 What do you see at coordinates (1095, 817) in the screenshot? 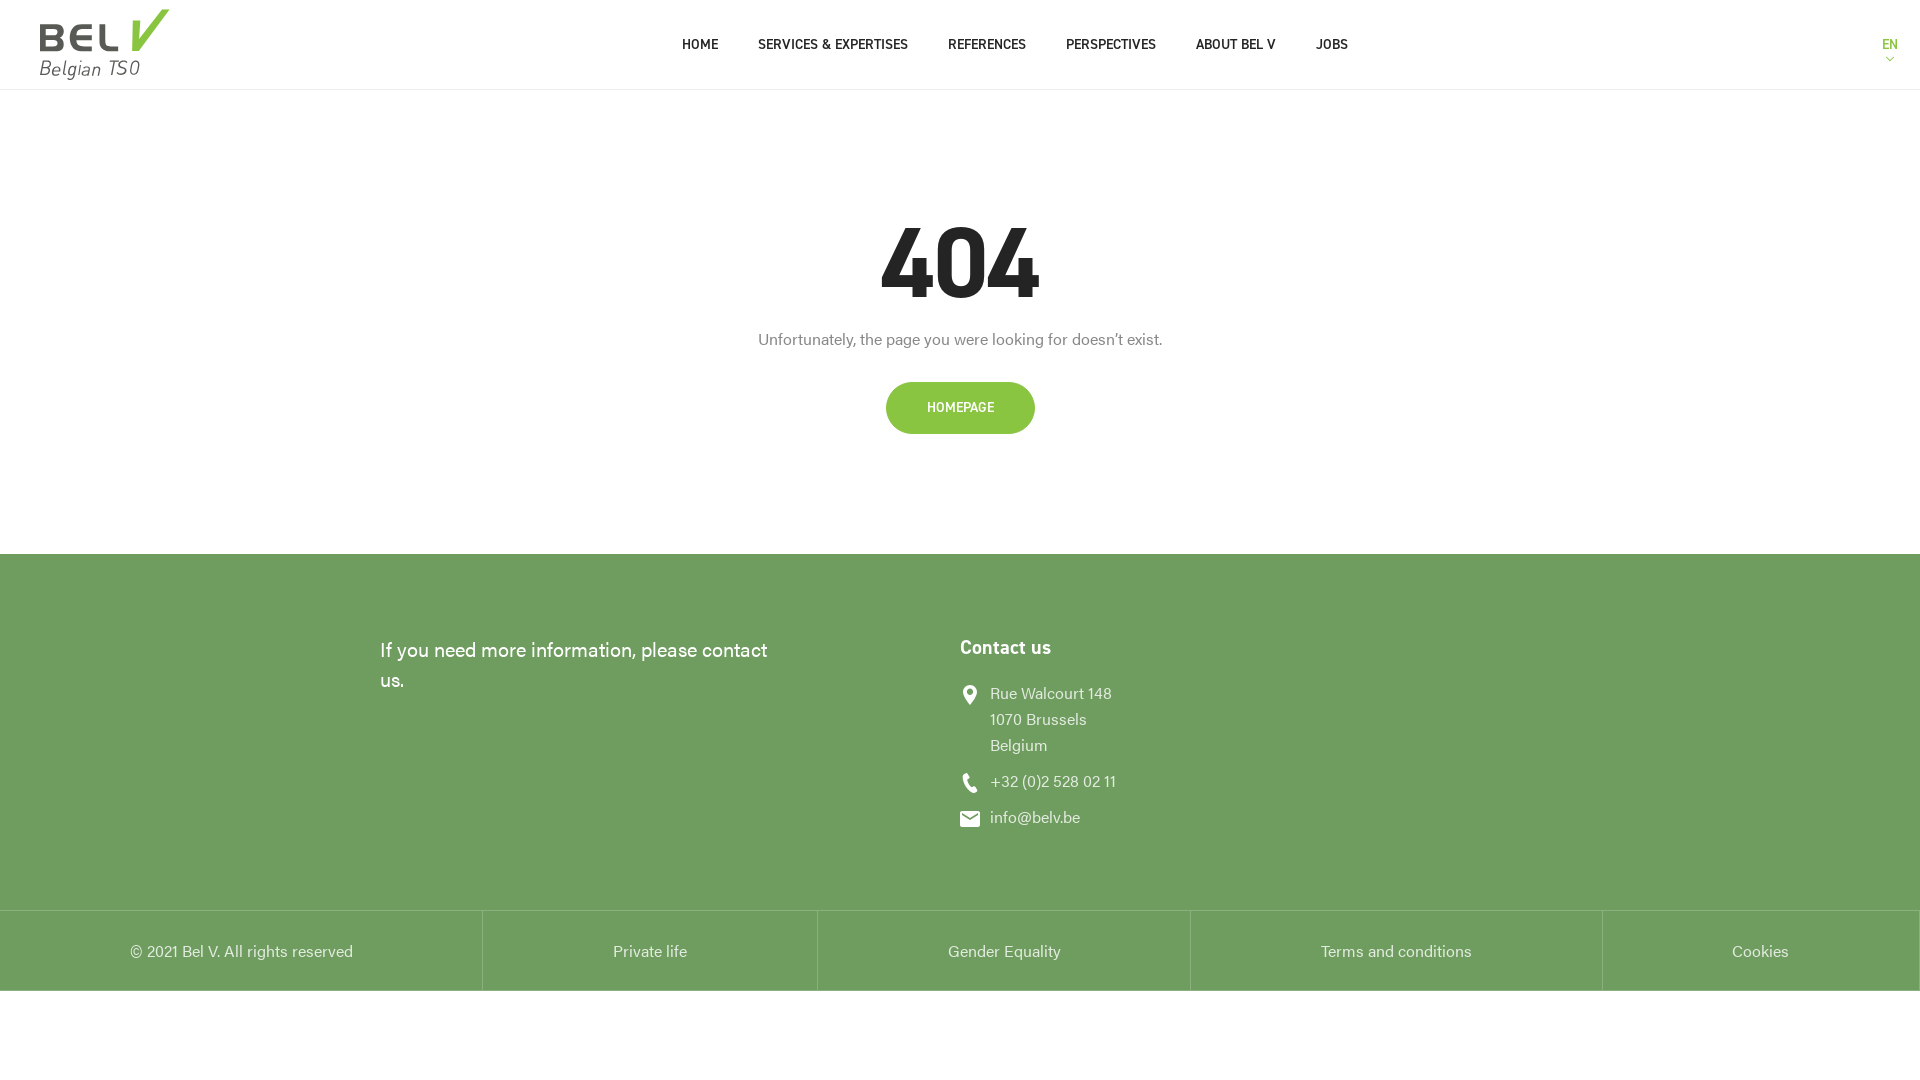
I see `info@belv.be` at bounding box center [1095, 817].